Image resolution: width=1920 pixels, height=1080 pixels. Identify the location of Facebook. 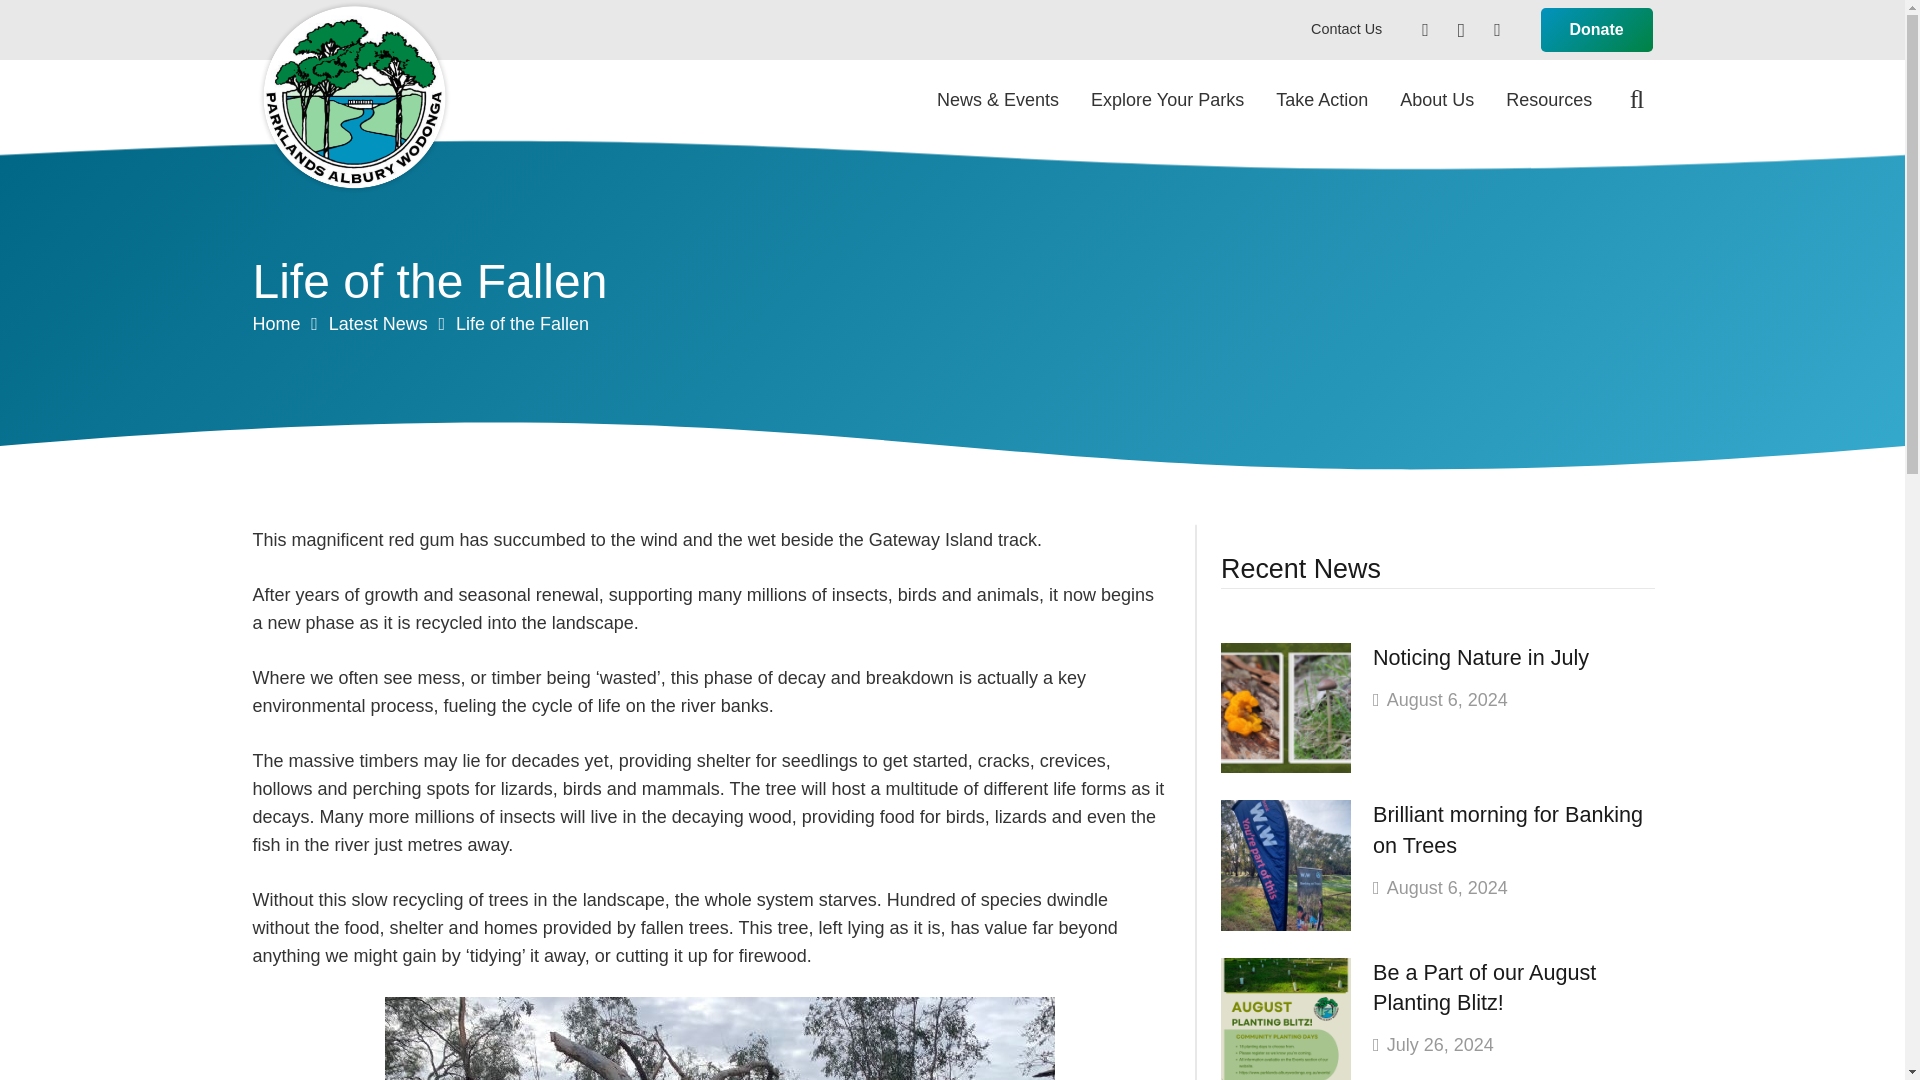
(1425, 29).